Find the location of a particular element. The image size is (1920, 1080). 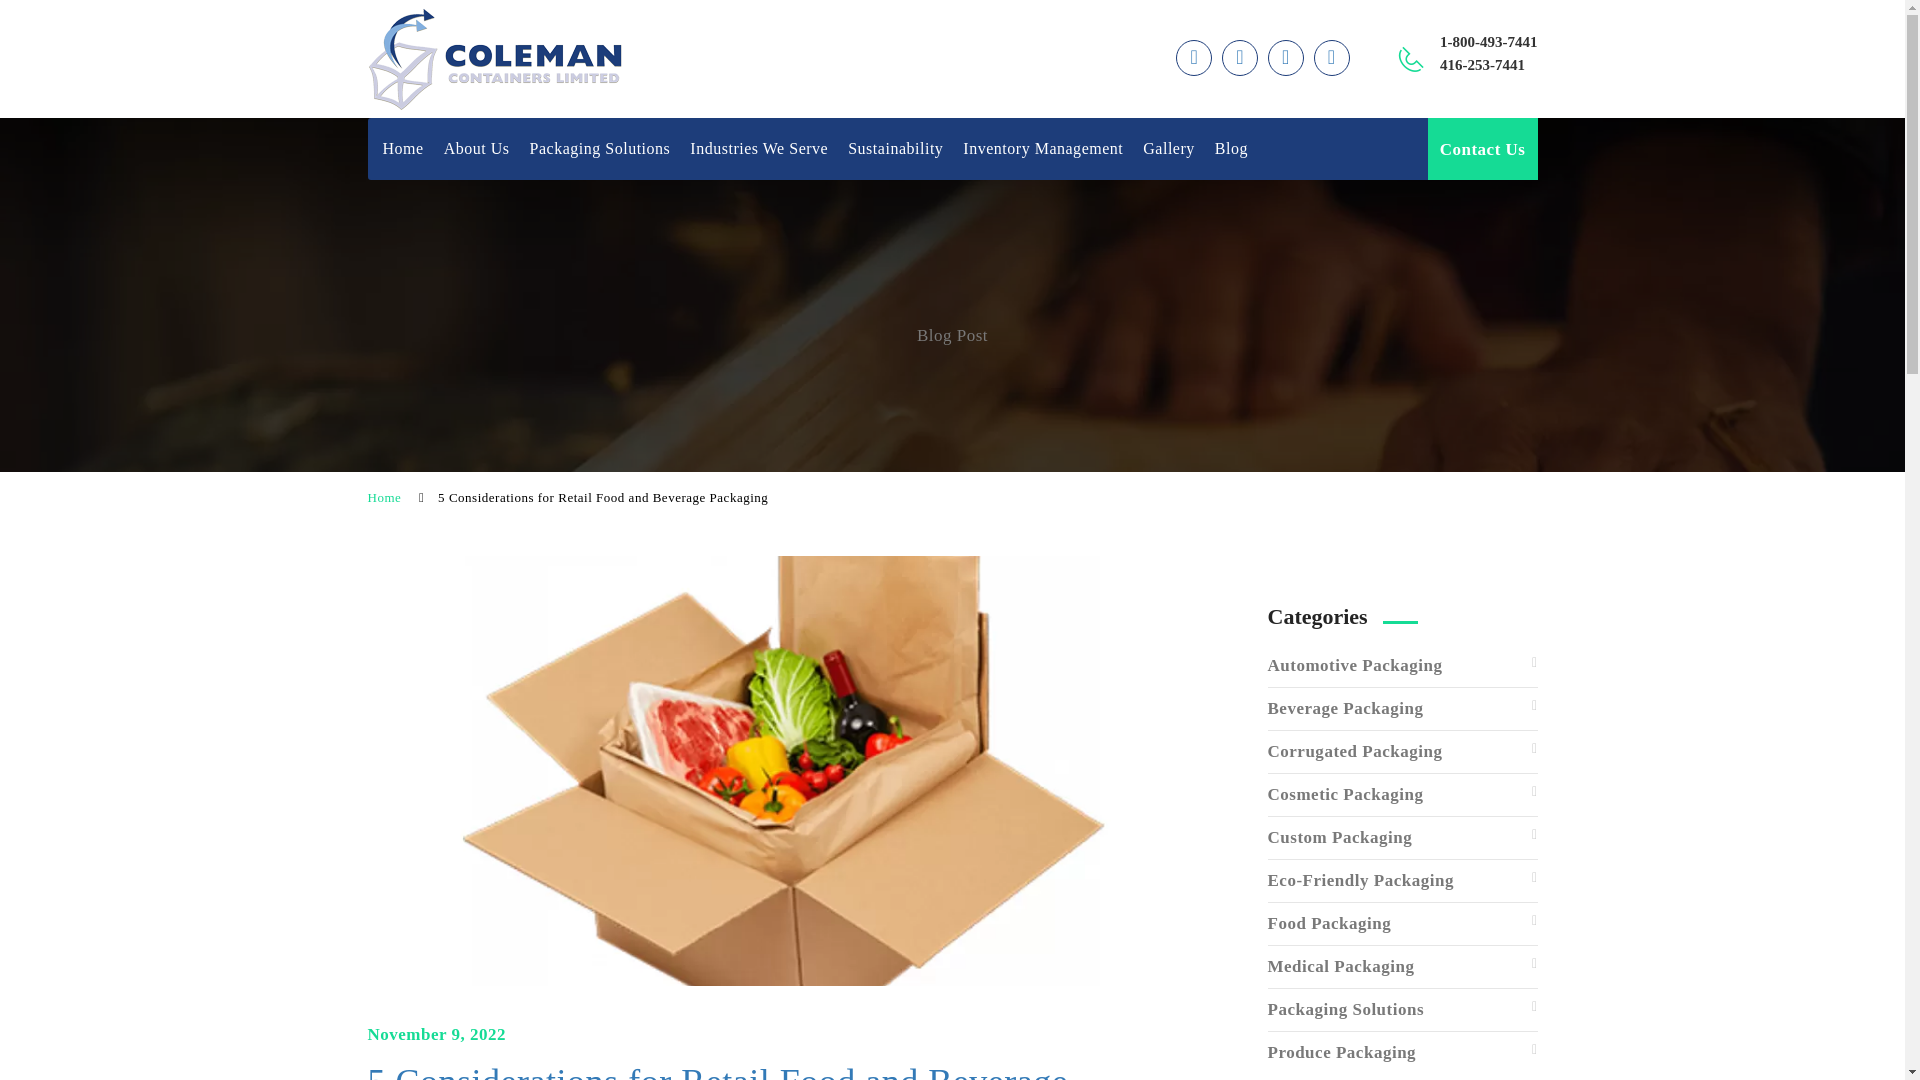

Custom Packaging is located at coordinates (1402, 837).